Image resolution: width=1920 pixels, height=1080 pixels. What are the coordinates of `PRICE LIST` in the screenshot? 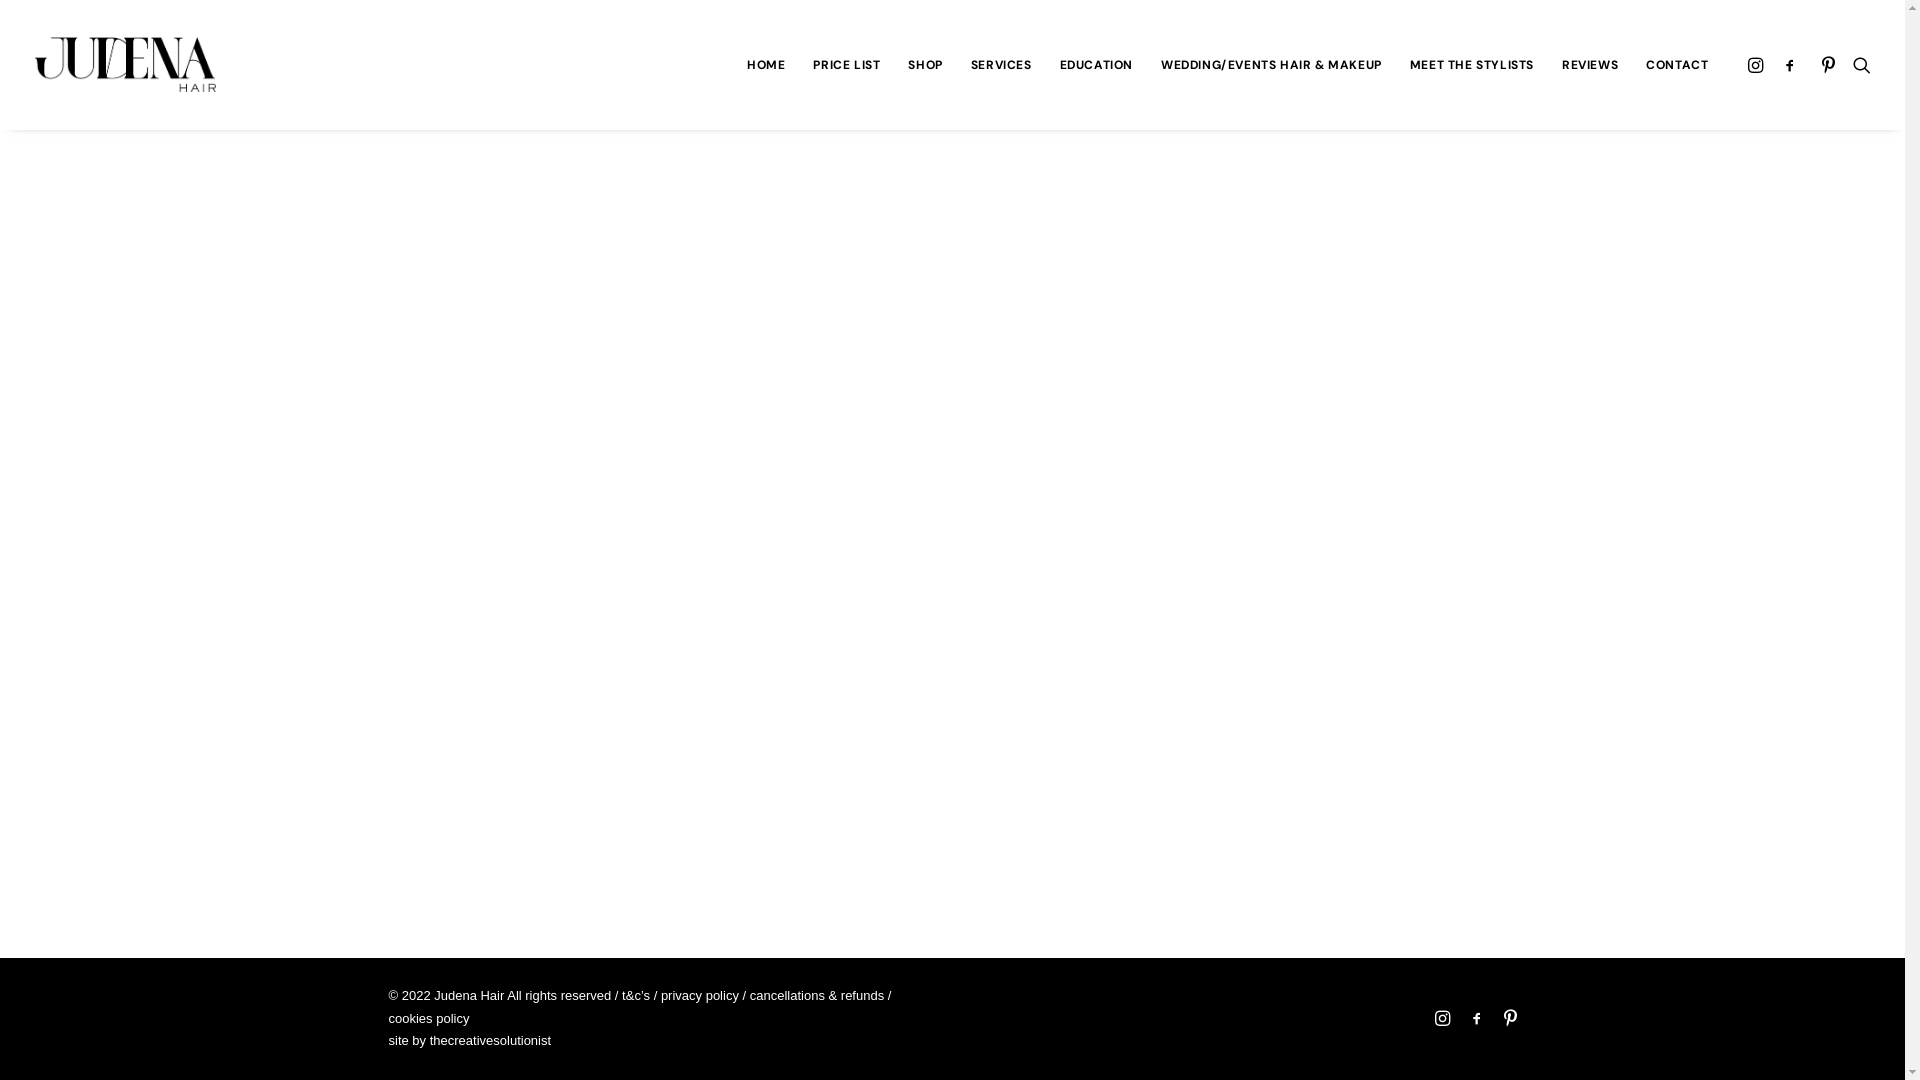 It's located at (846, 64).